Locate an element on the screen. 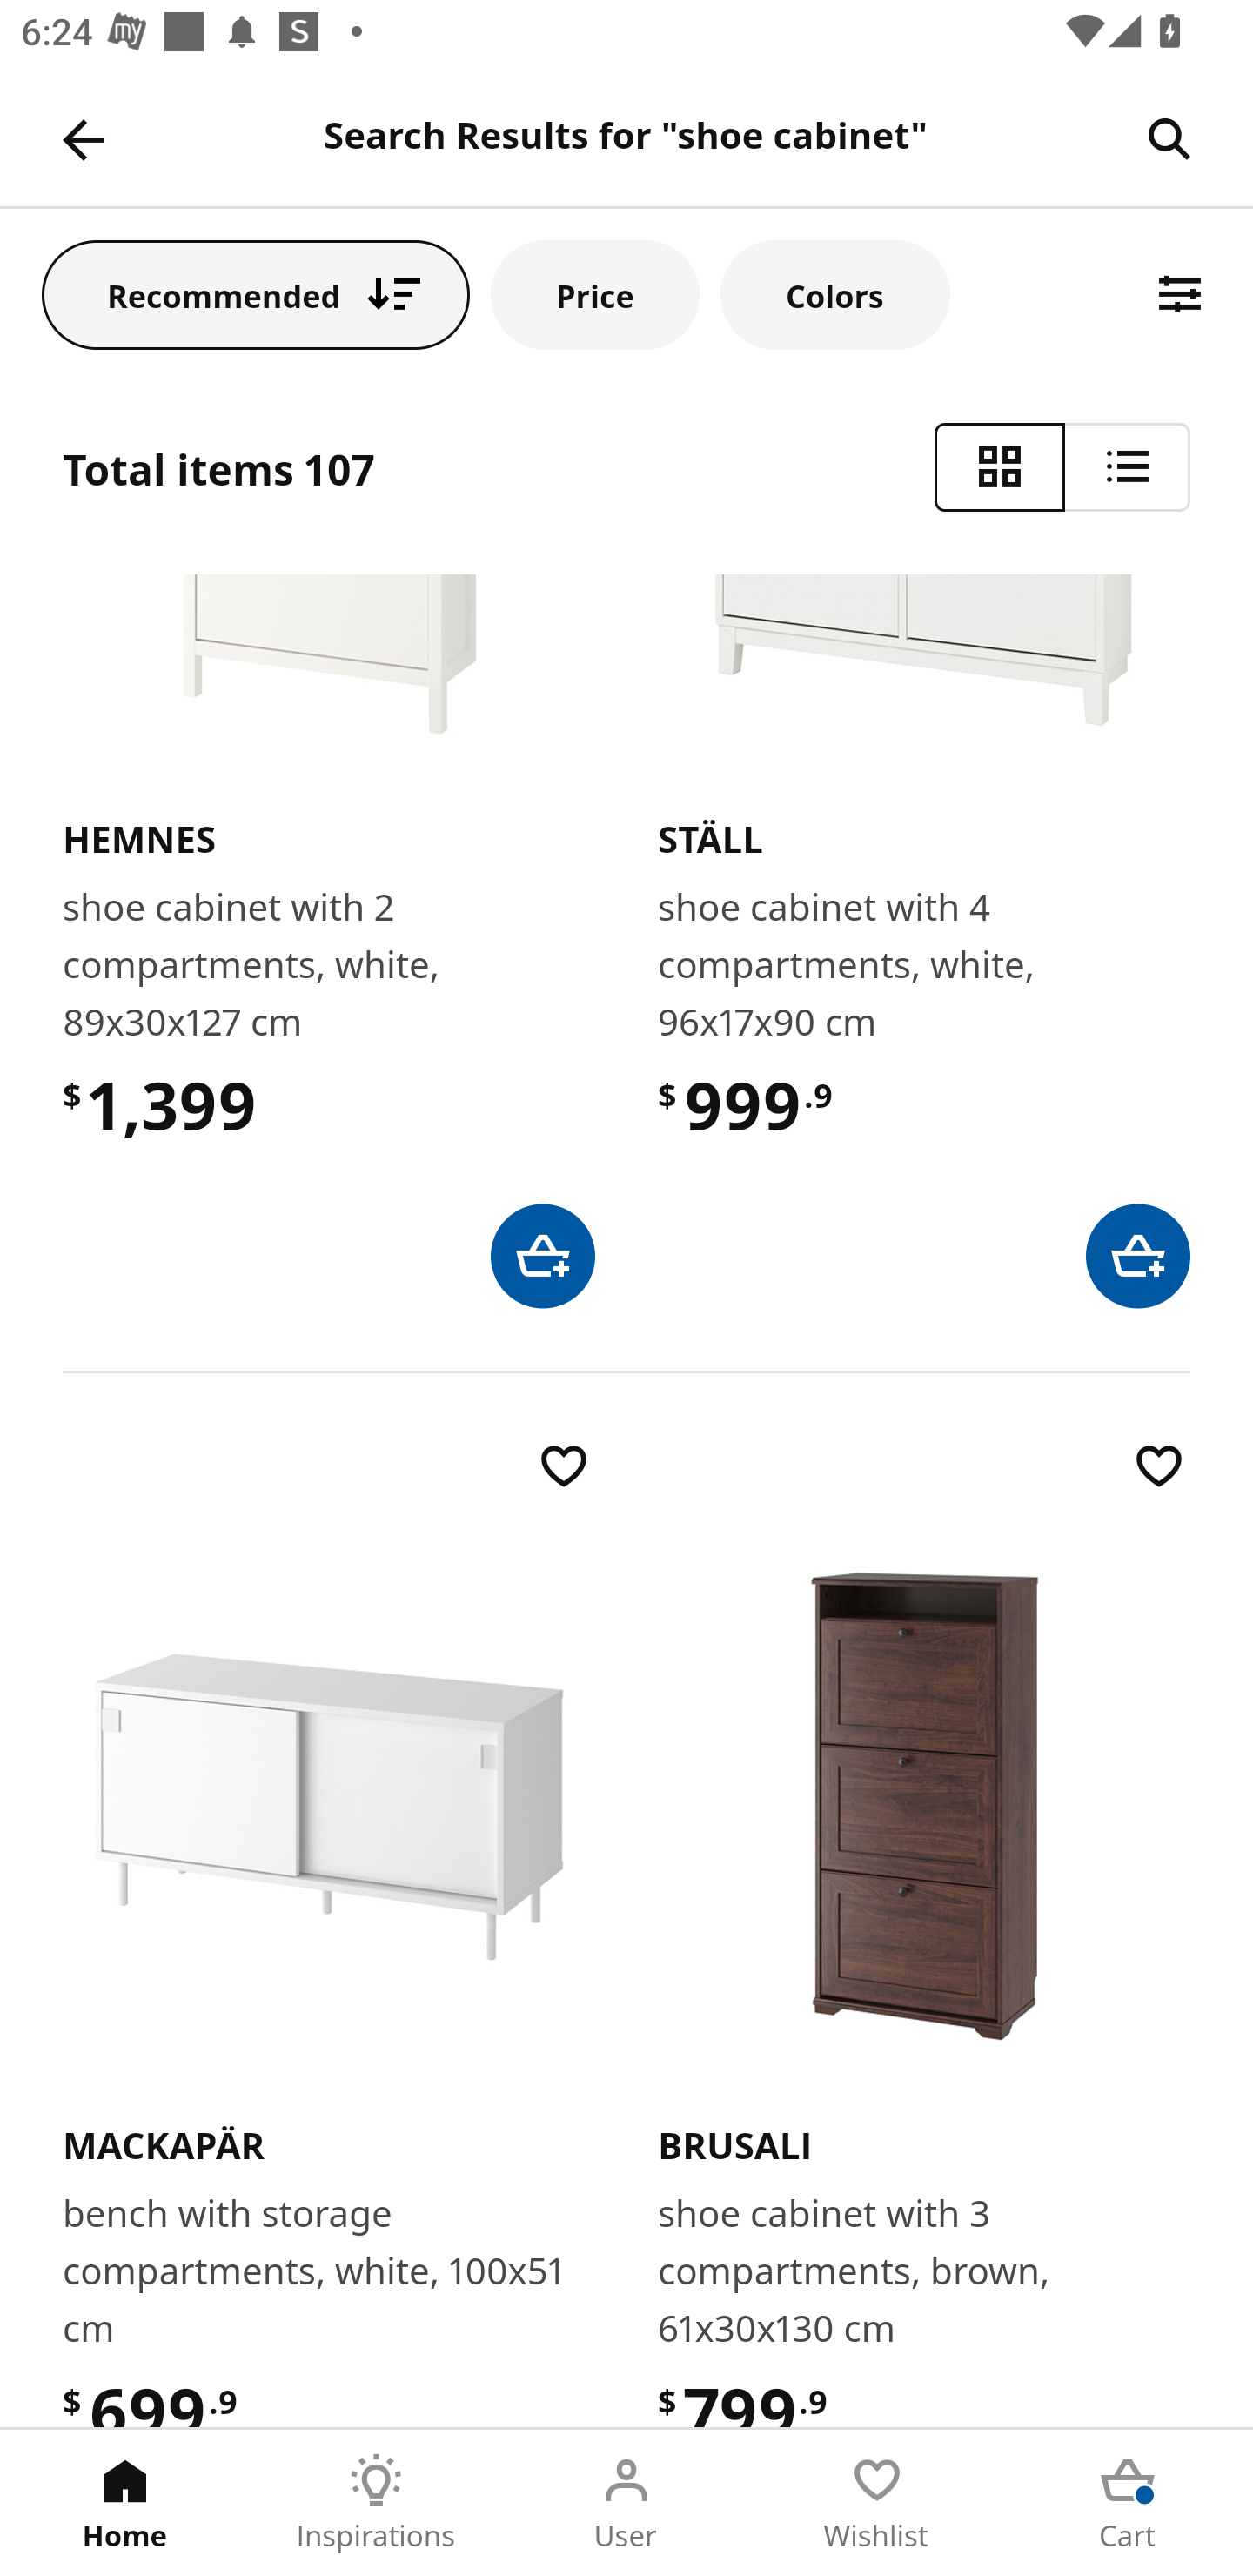  Inspirations
Tab 2 of 5 is located at coordinates (376, 2503).